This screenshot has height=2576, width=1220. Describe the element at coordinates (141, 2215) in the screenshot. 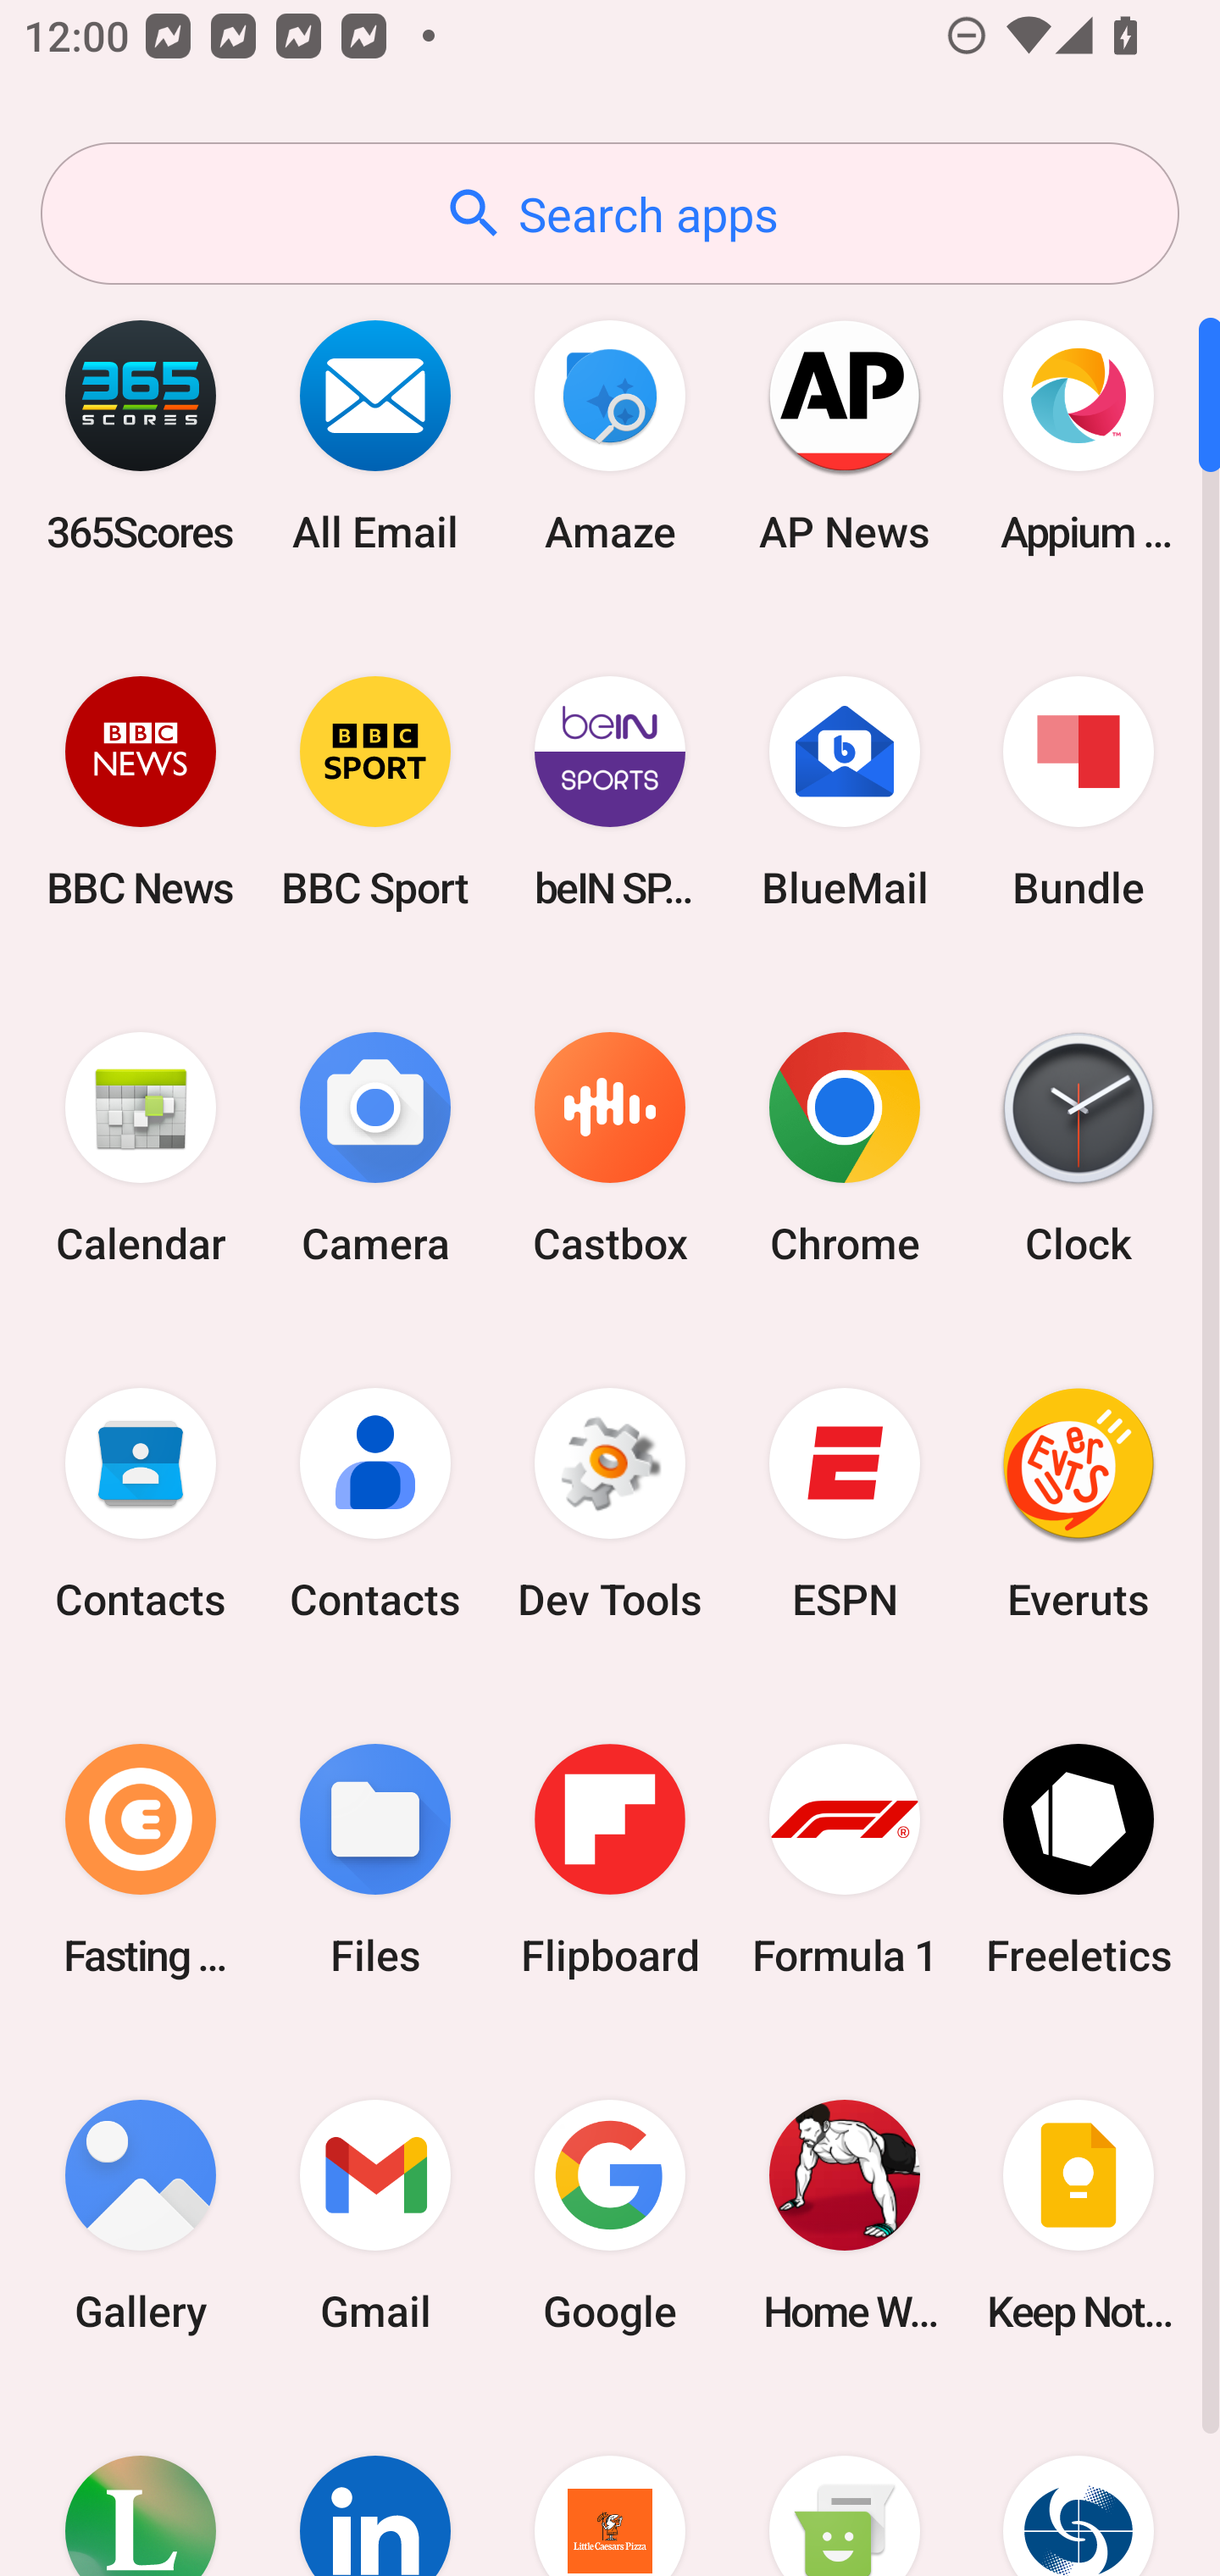

I see `Gallery` at that location.